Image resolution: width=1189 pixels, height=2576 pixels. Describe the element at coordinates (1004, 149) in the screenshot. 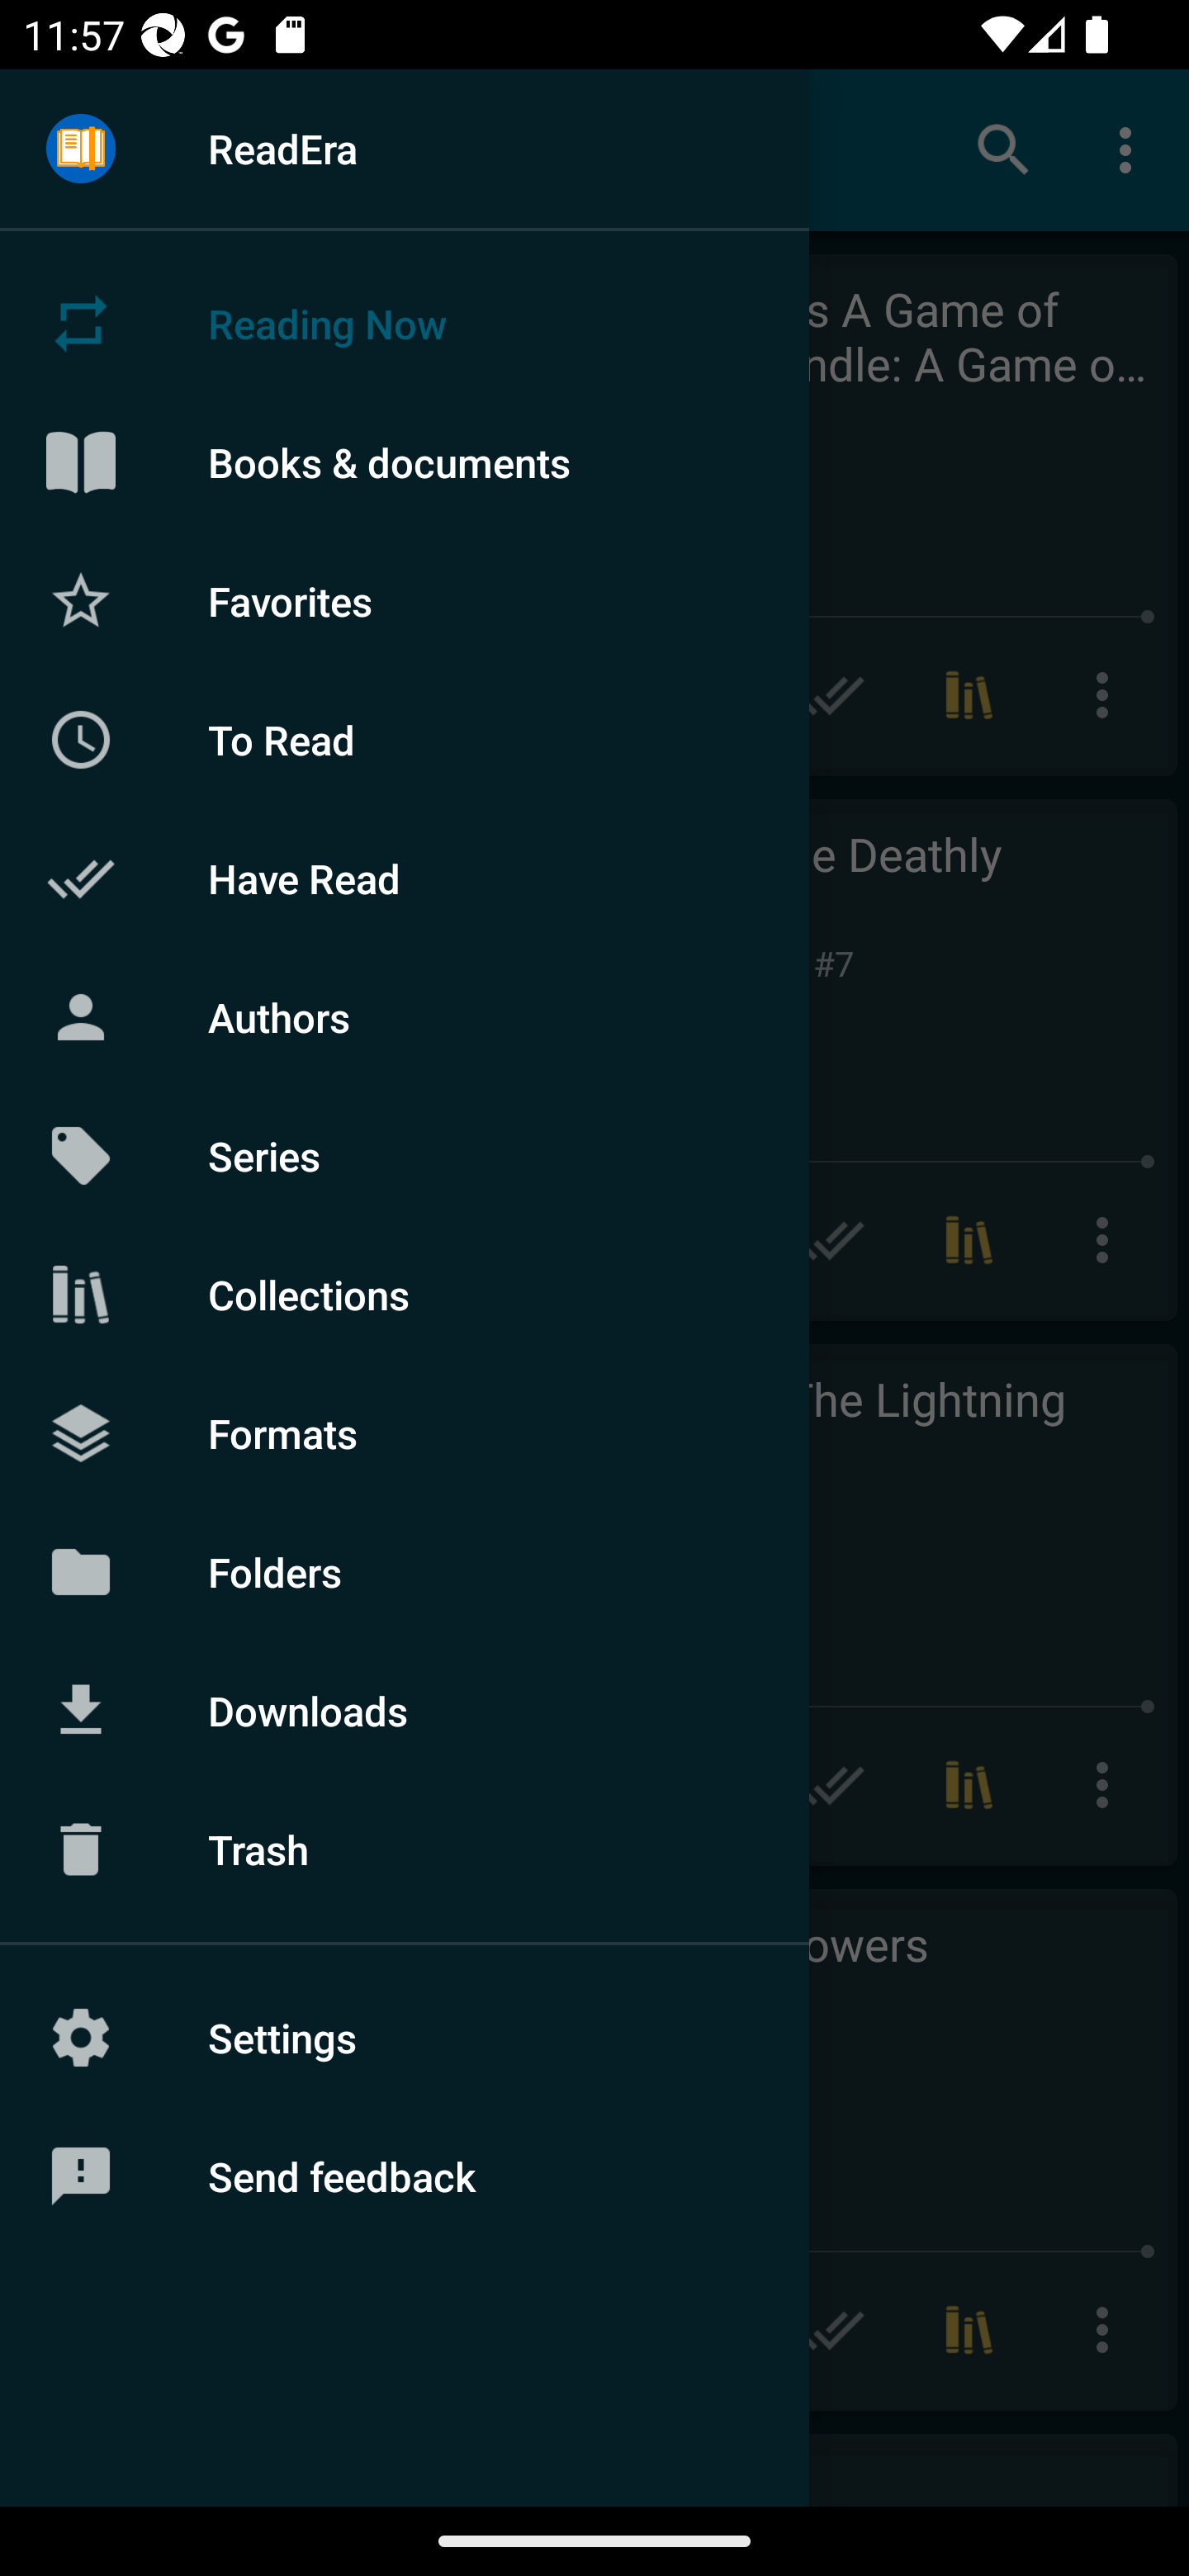

I see `Search books & documents` at that location.